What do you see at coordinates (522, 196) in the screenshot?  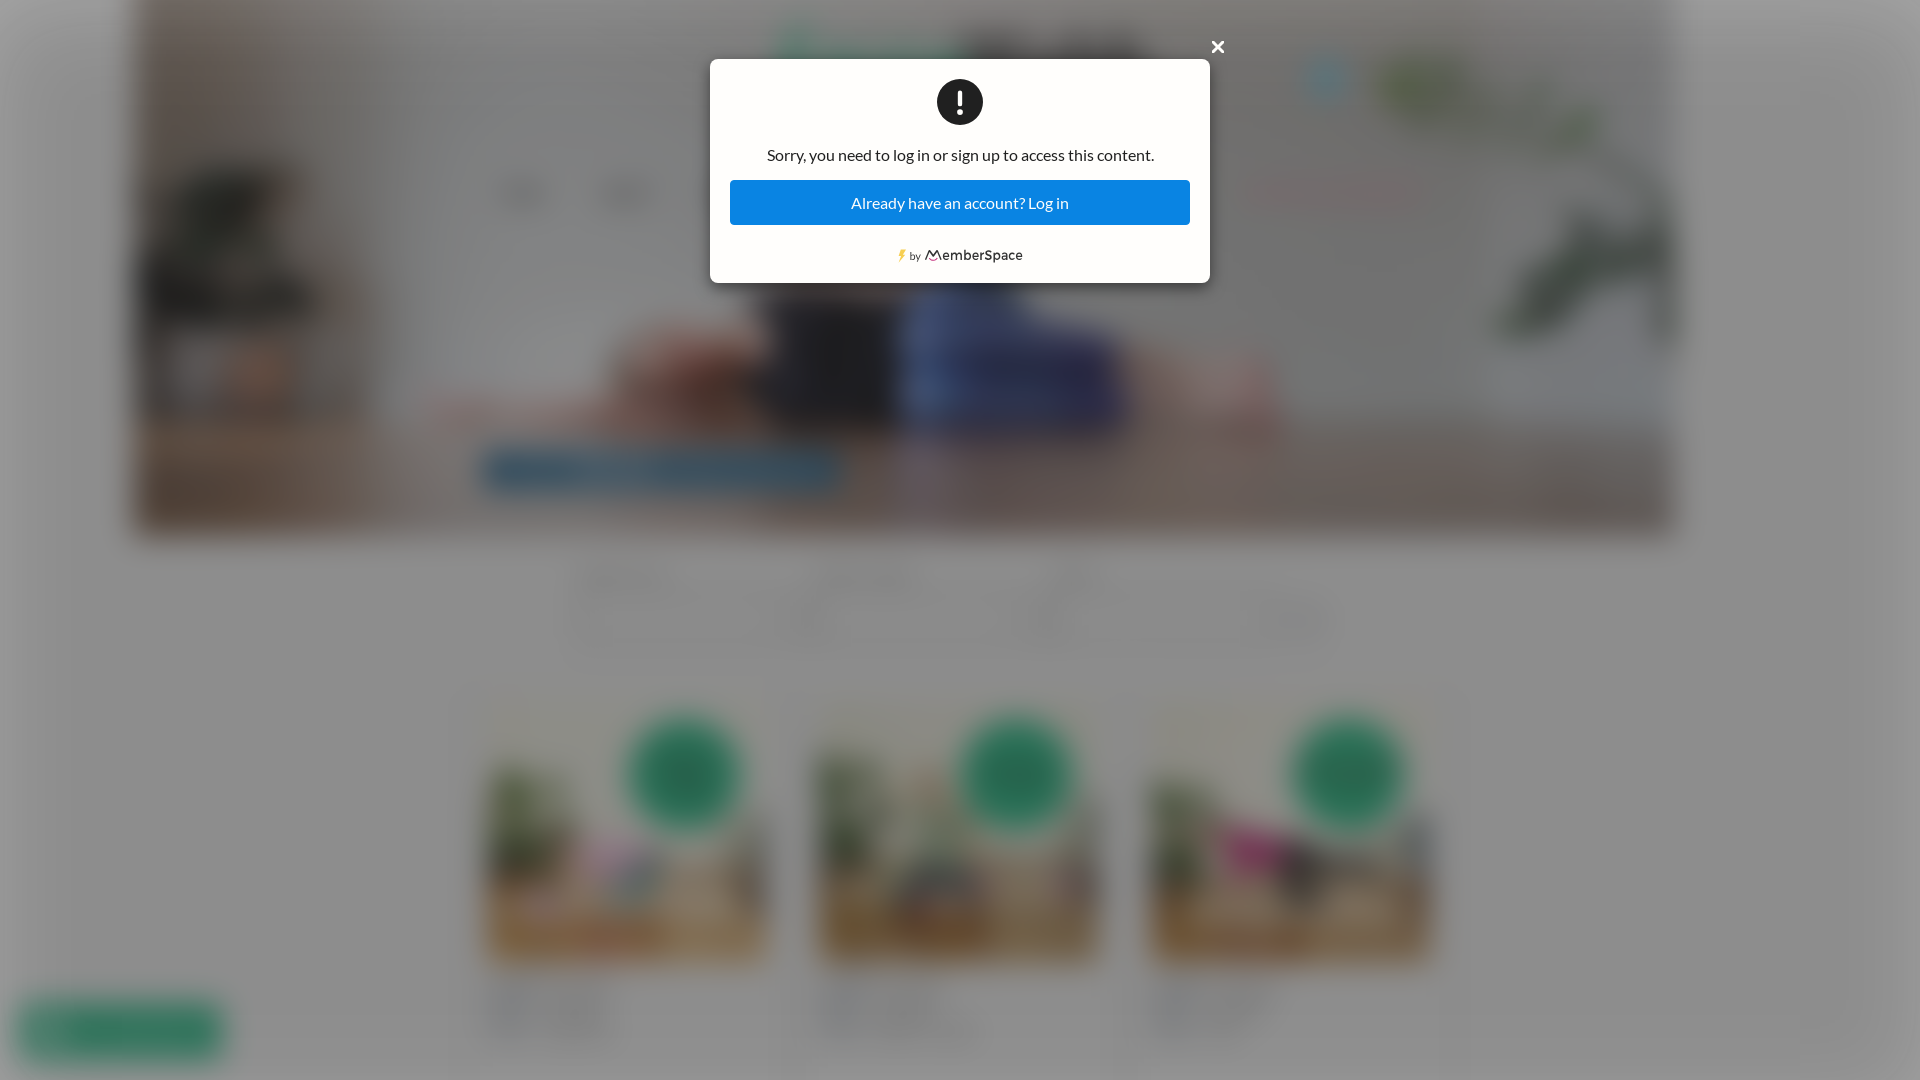 I see `HOME` at bounding box center [522, 196].